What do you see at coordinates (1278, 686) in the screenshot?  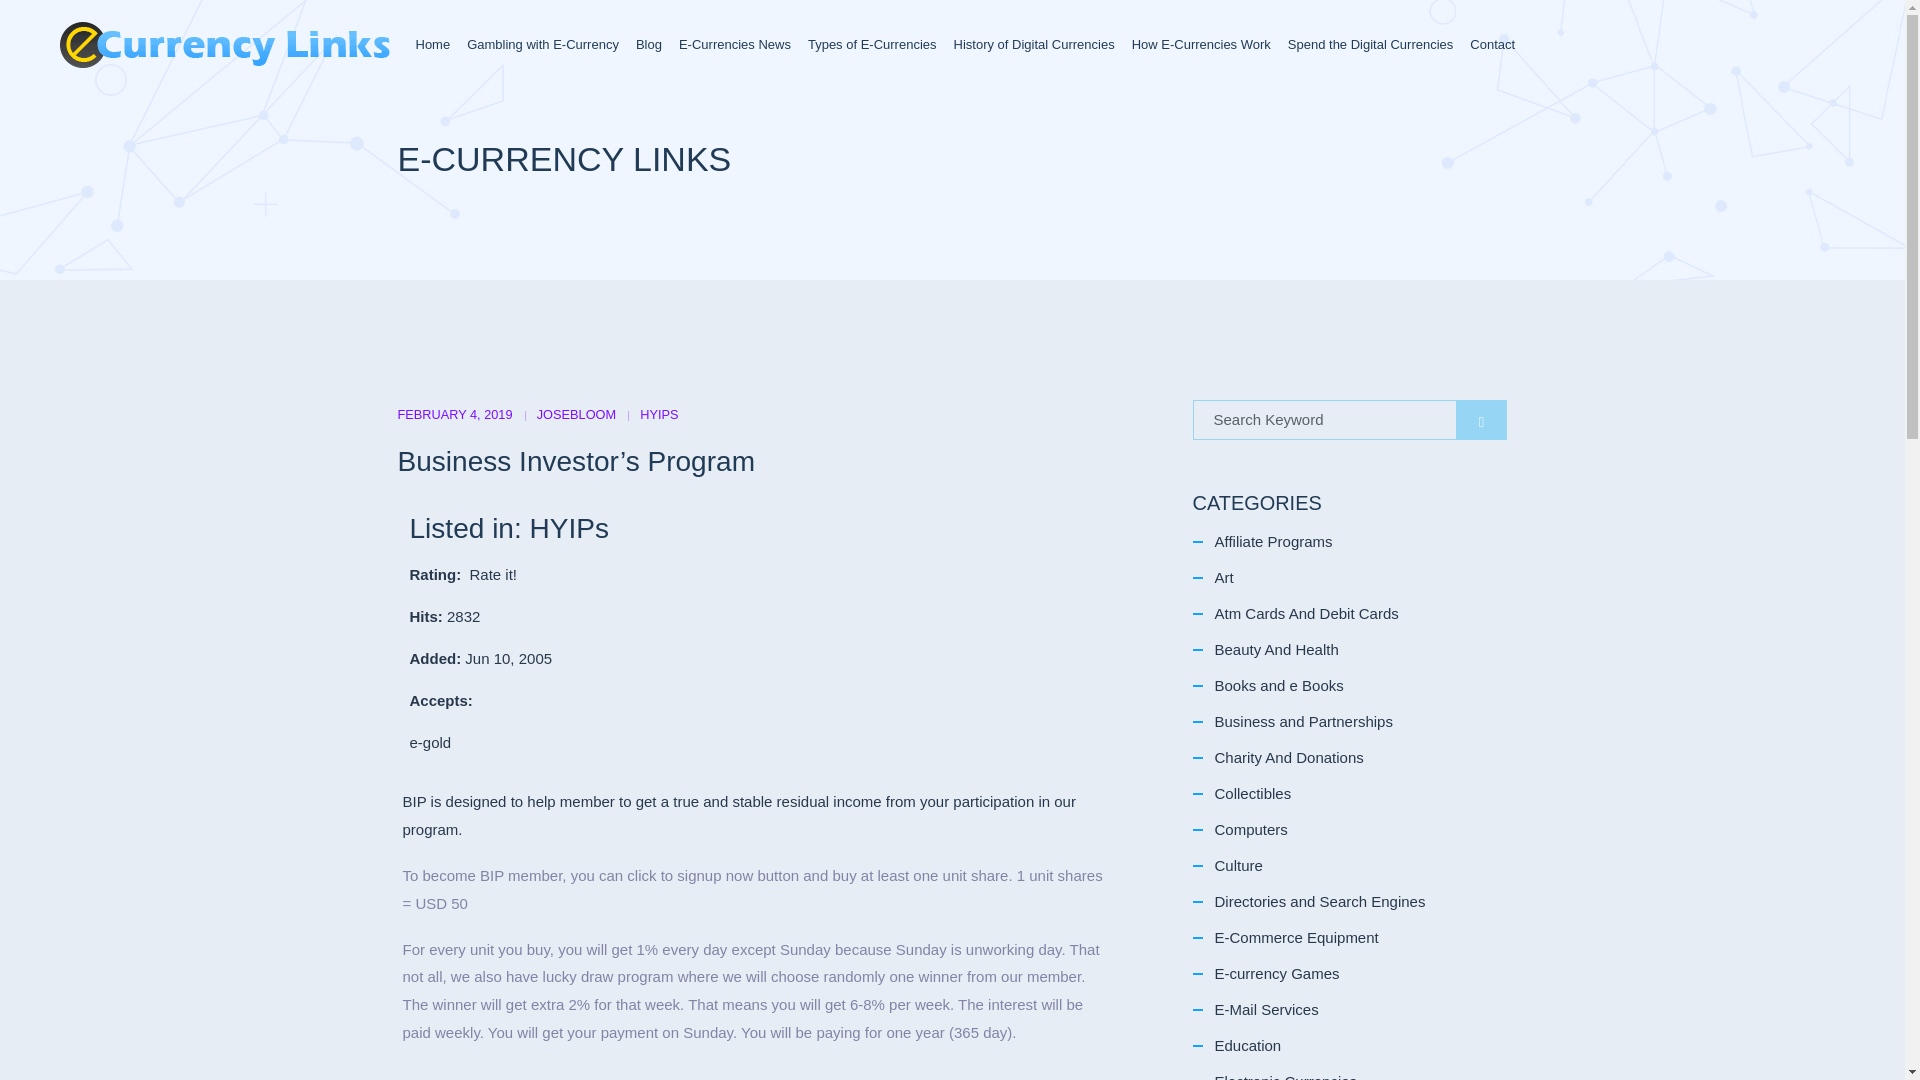 I see `Books and e Books` at bounding box center [1278, 686].